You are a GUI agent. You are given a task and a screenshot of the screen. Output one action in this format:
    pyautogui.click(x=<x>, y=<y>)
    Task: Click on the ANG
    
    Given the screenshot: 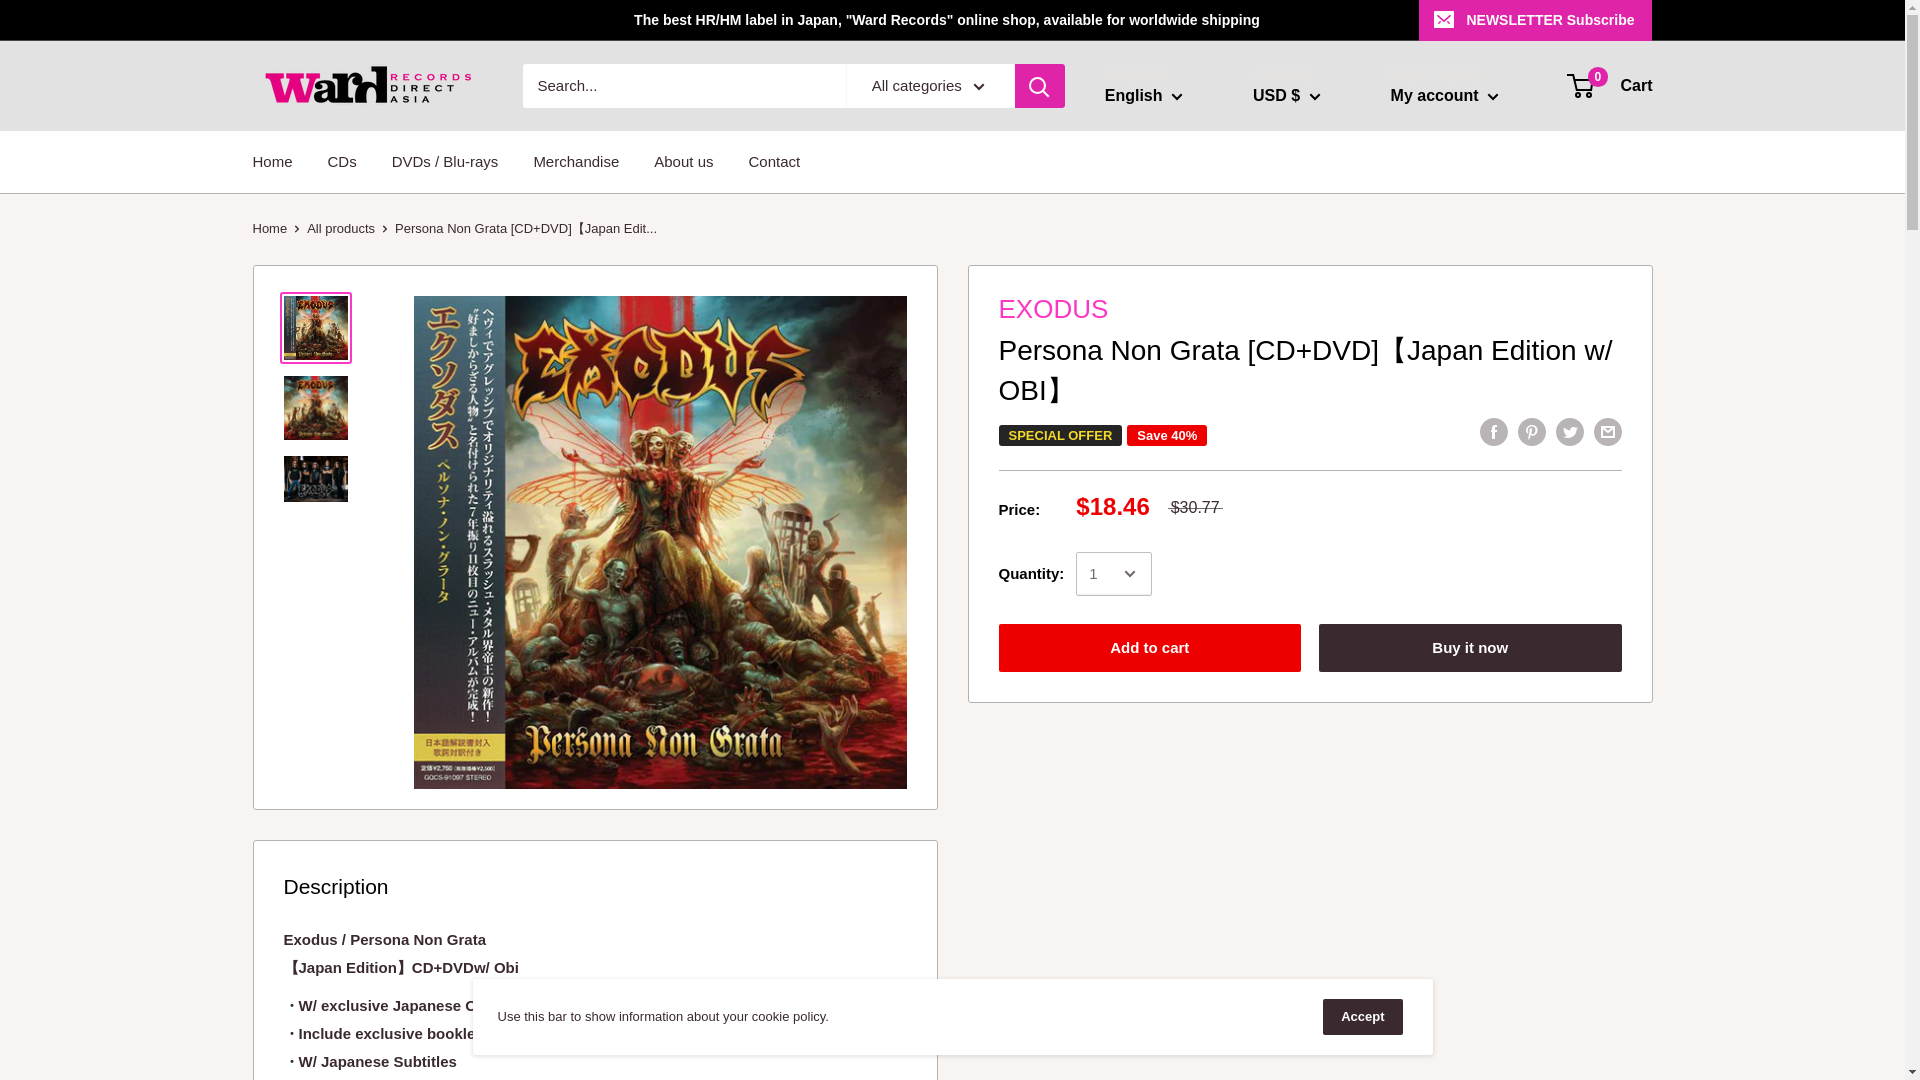 What is the action you would take?
    pyautogui.click(x=1318, y=408)
    